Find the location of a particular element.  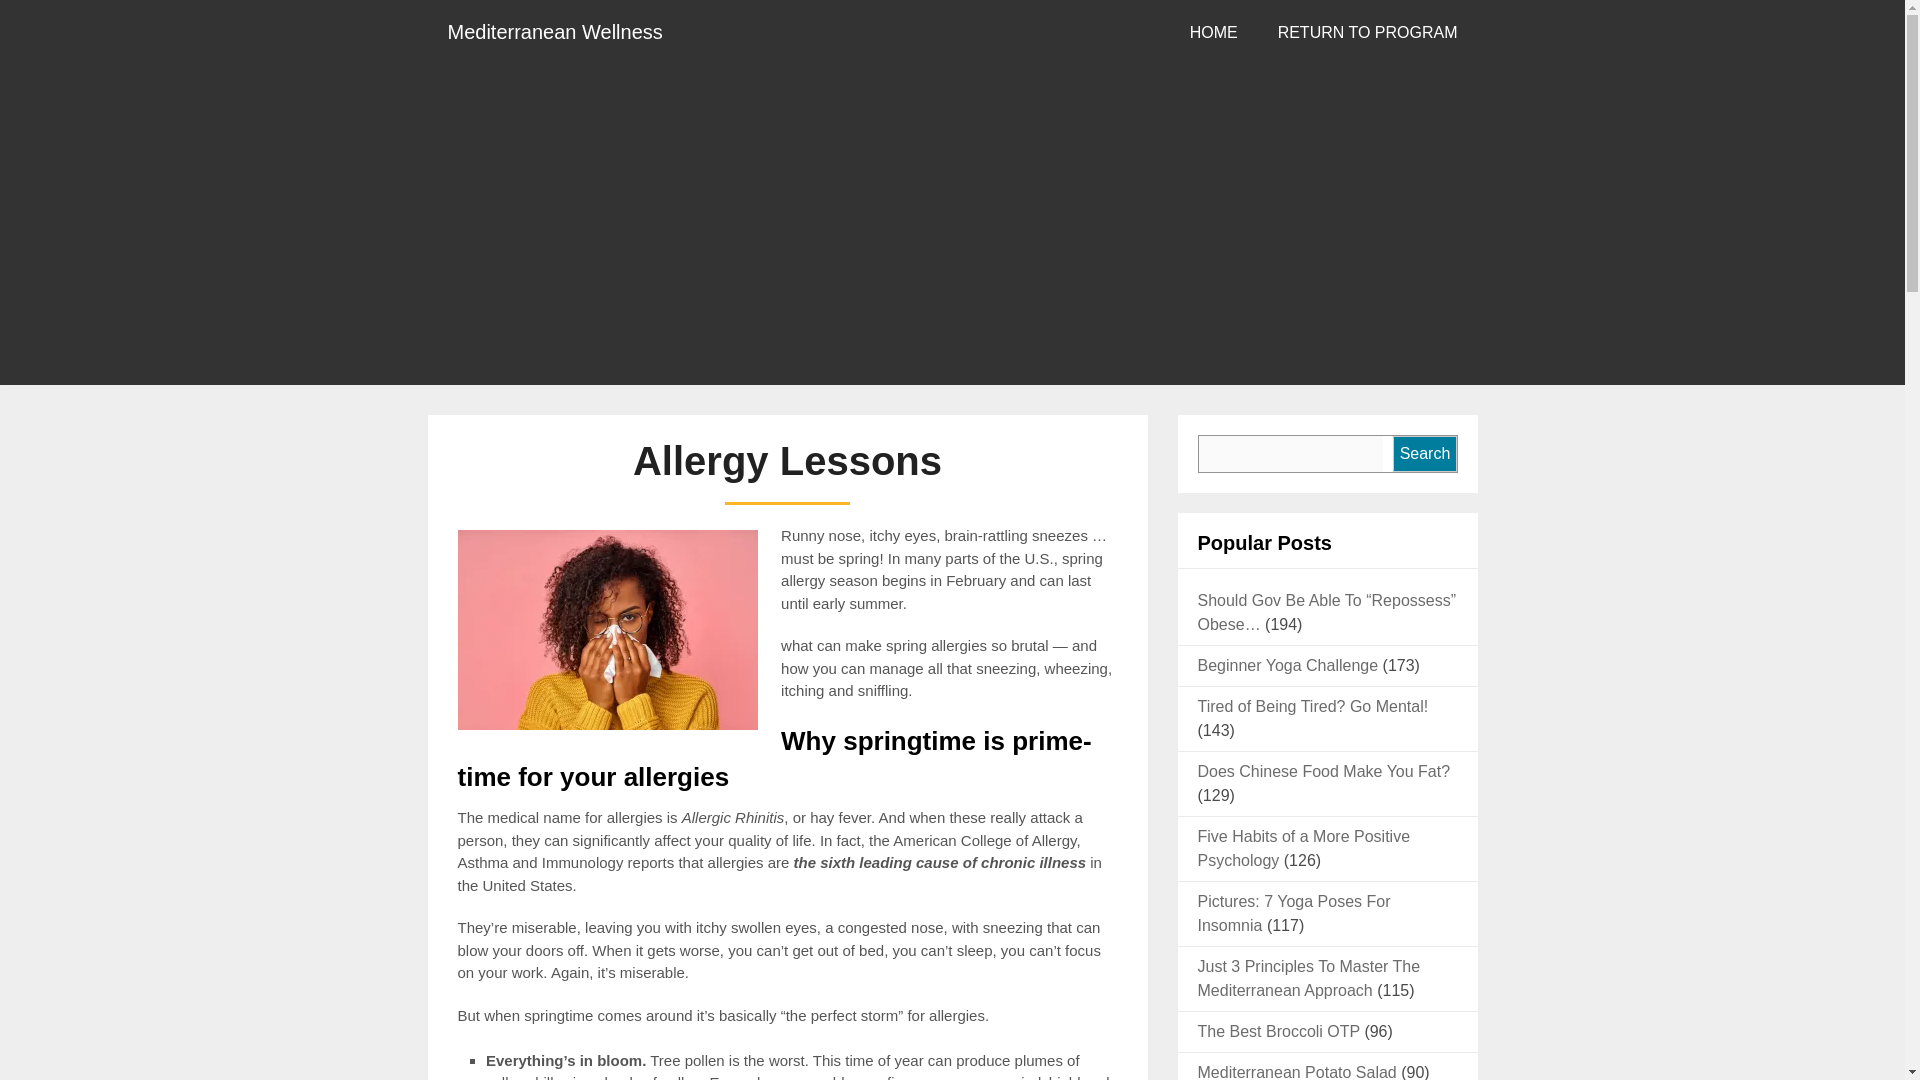

Pictures: 7 Yoga Poses For Insomnia is located at coordinates (1294, 914).